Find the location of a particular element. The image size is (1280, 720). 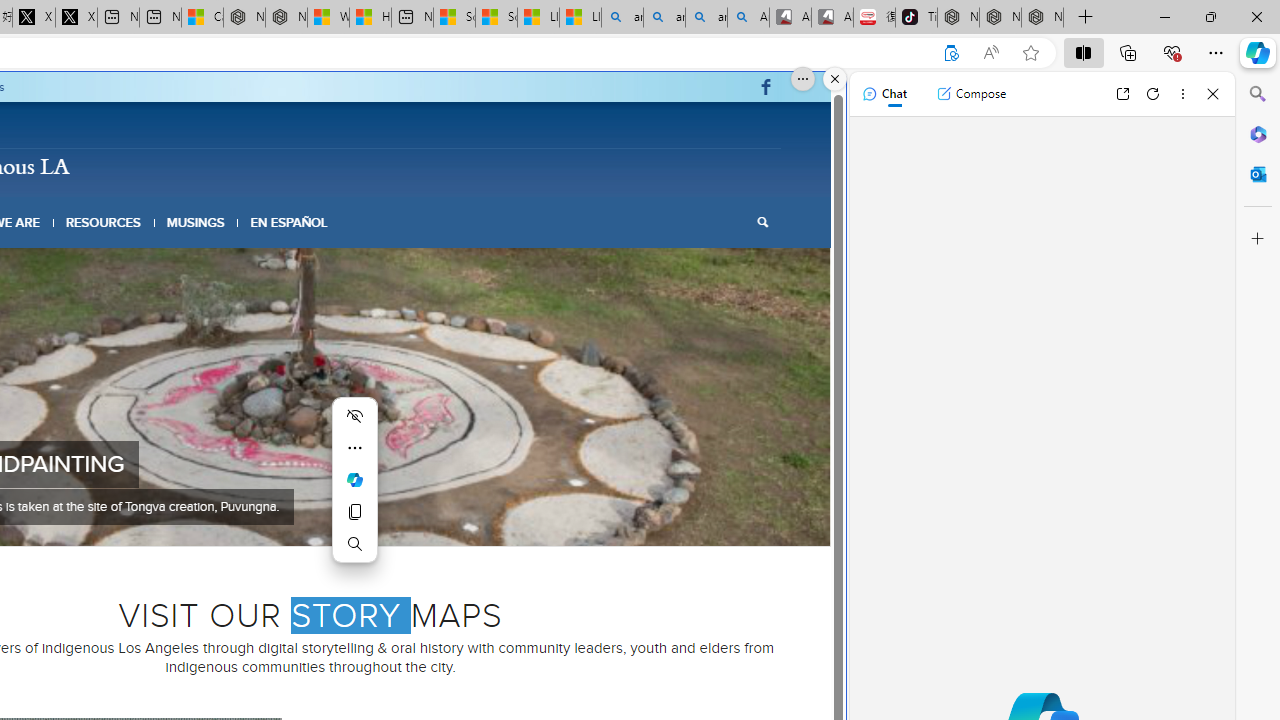

Compose is located at coordinates (971, 94).